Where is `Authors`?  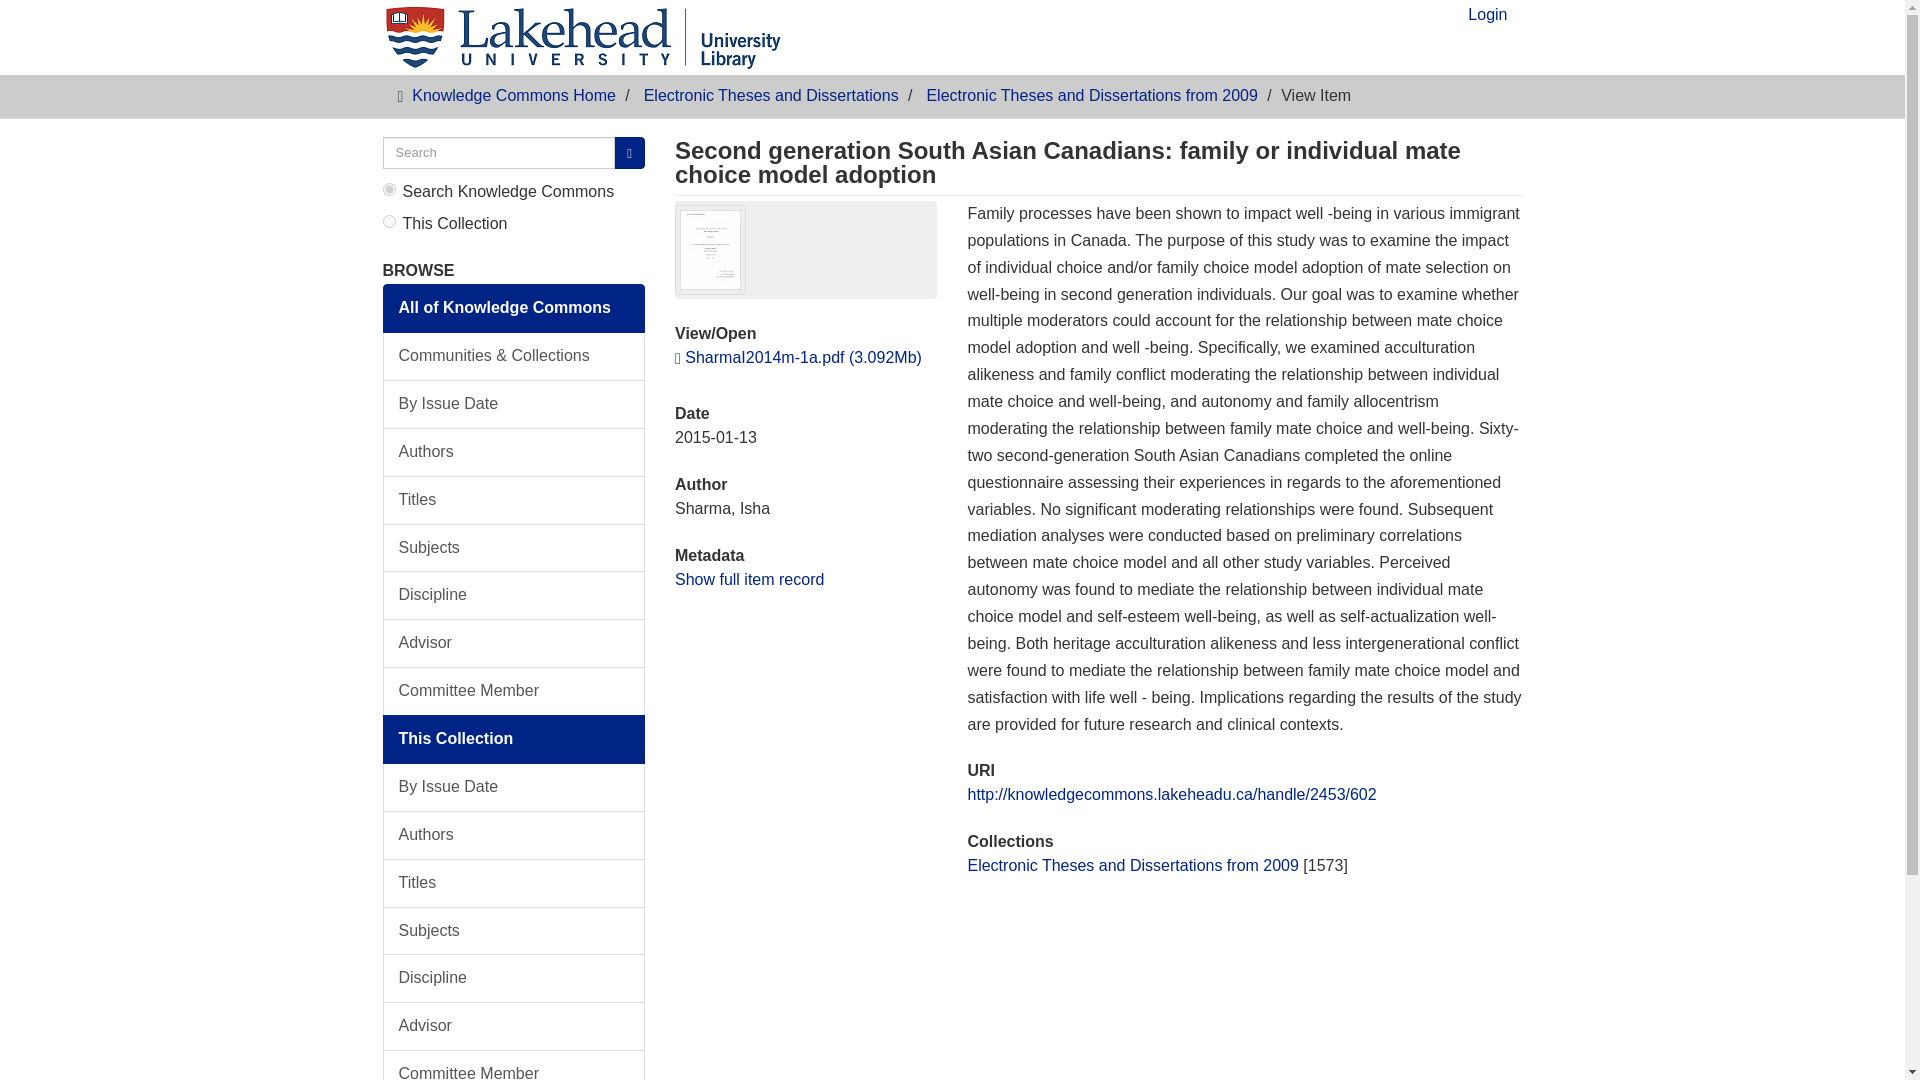 Authors is located at coordinates (514, 835).